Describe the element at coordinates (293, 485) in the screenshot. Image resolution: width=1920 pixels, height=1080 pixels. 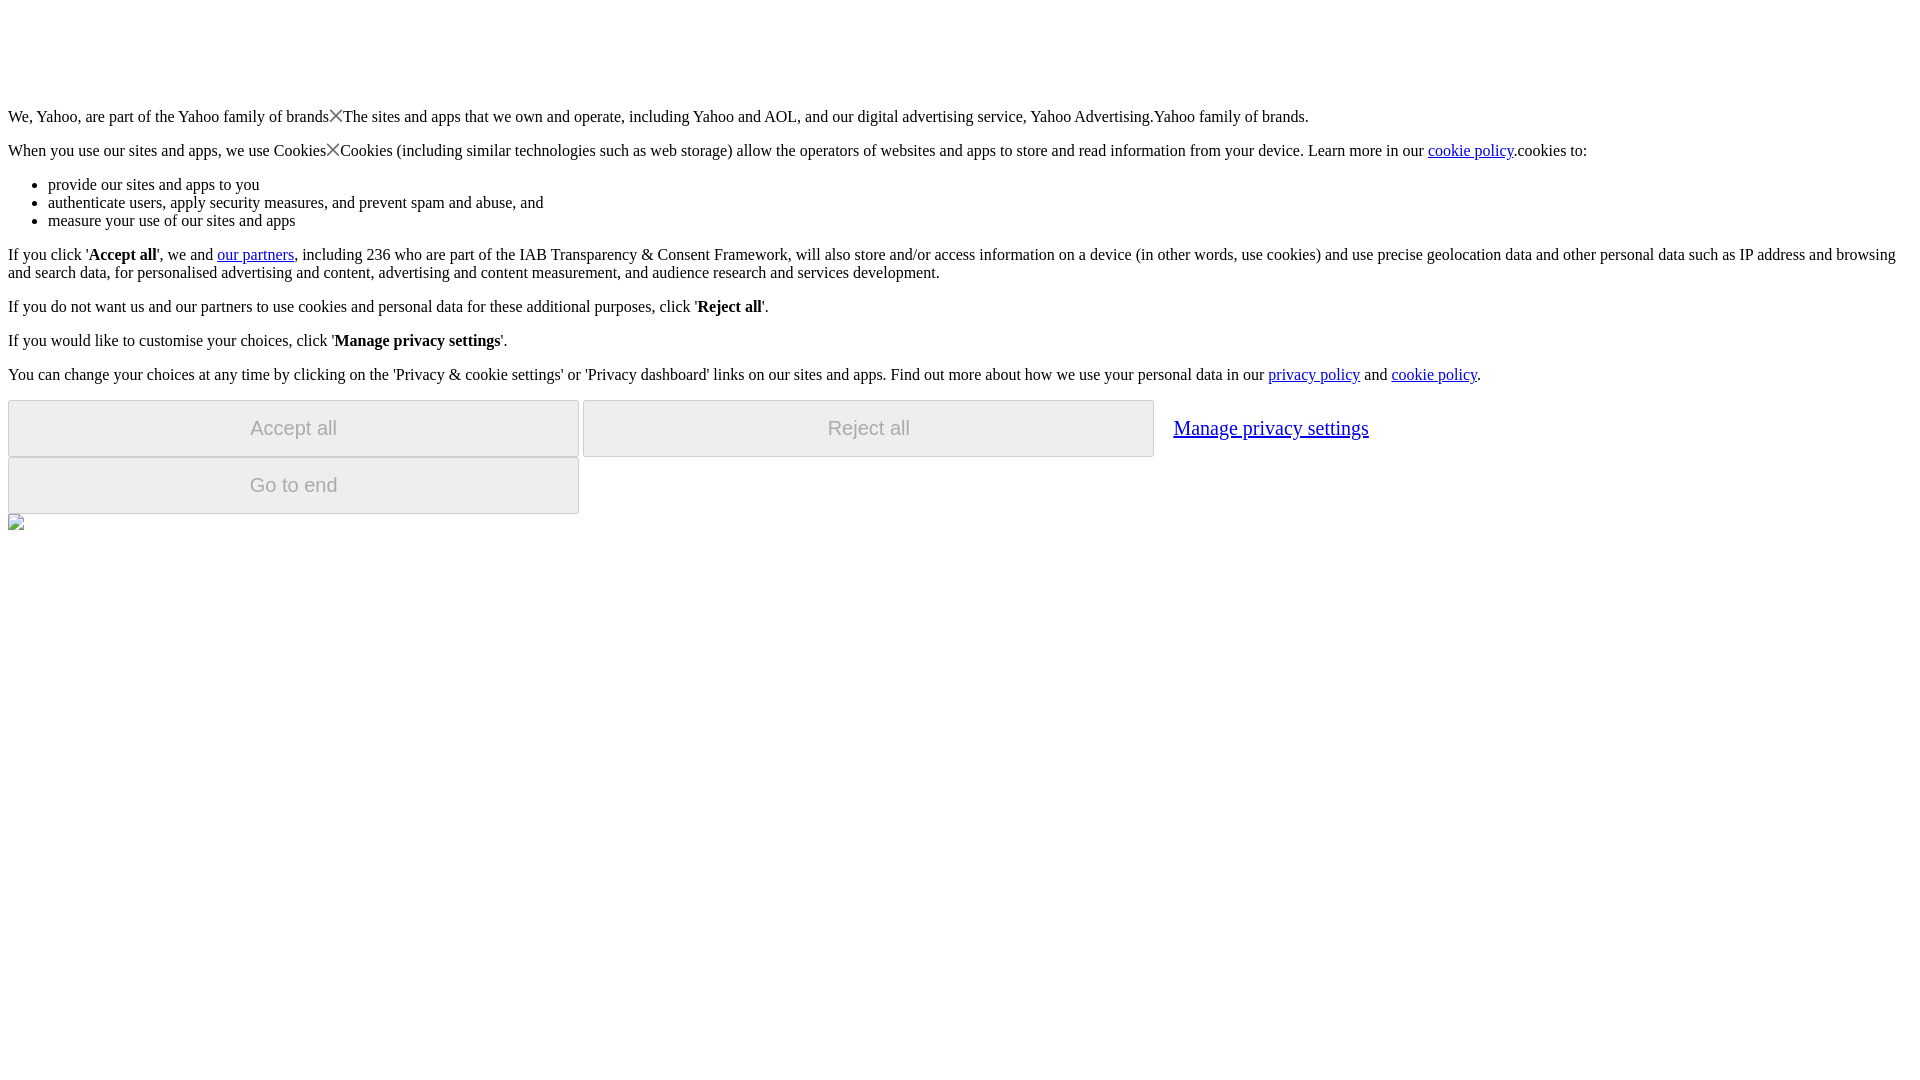
I see `Go to end` at that location.